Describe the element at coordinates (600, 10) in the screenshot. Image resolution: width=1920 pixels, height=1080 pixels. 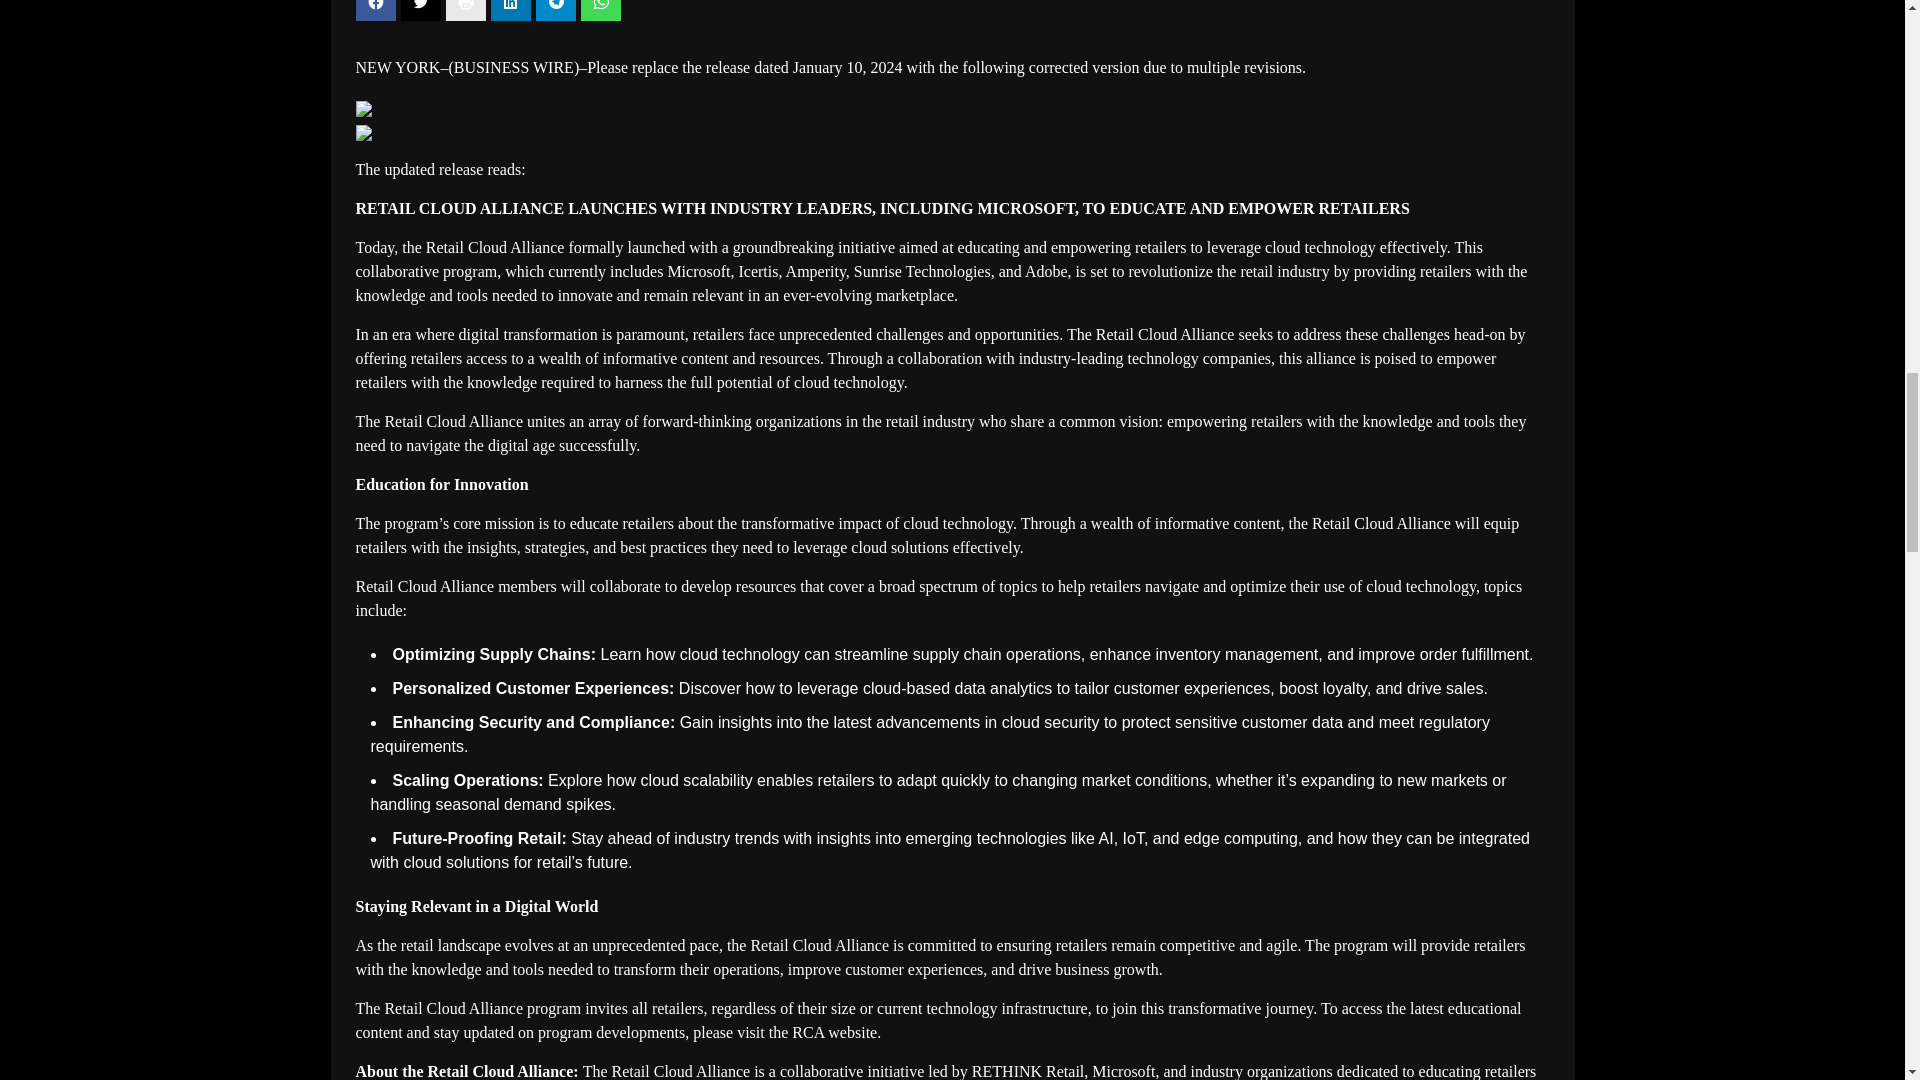
I see `Click to share on WhatsApp` at that location.